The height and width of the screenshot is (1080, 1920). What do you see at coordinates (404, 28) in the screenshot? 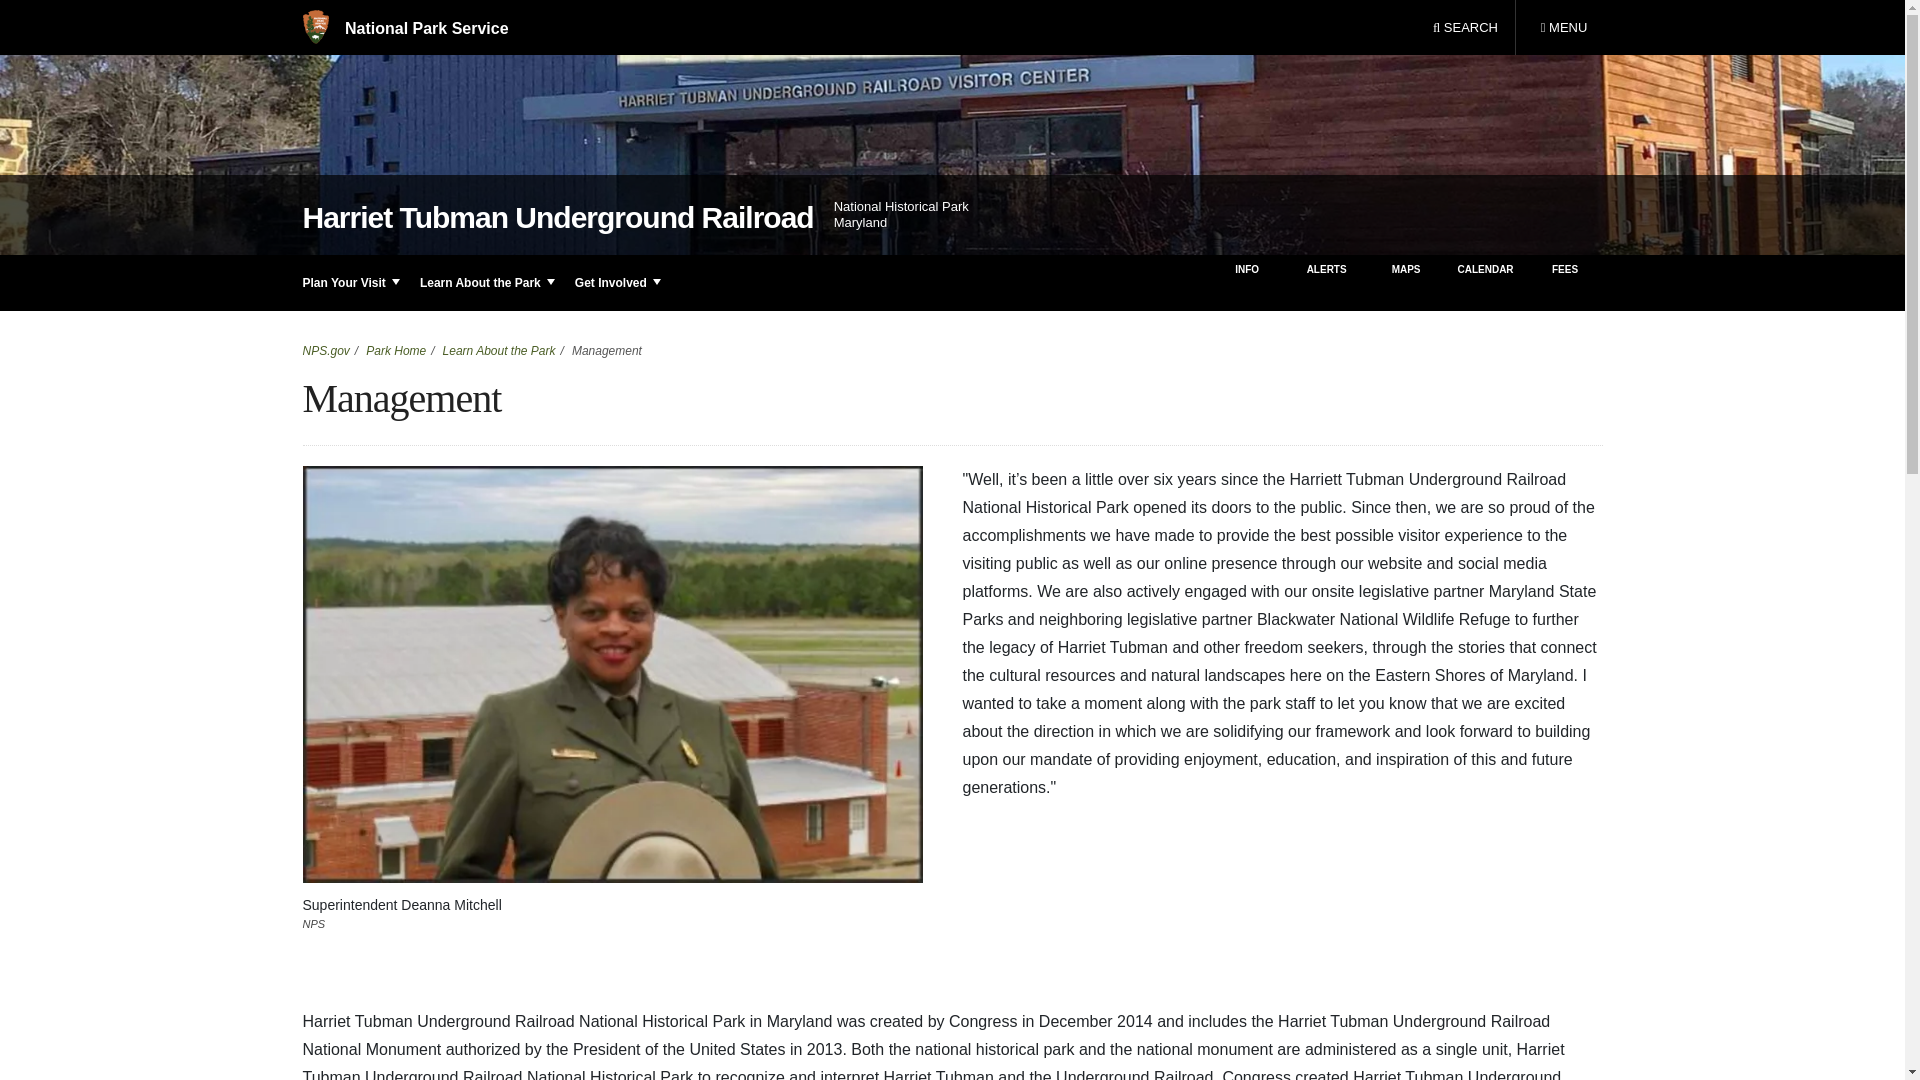
I see `National Park Service` at bounding box center [404, 28].